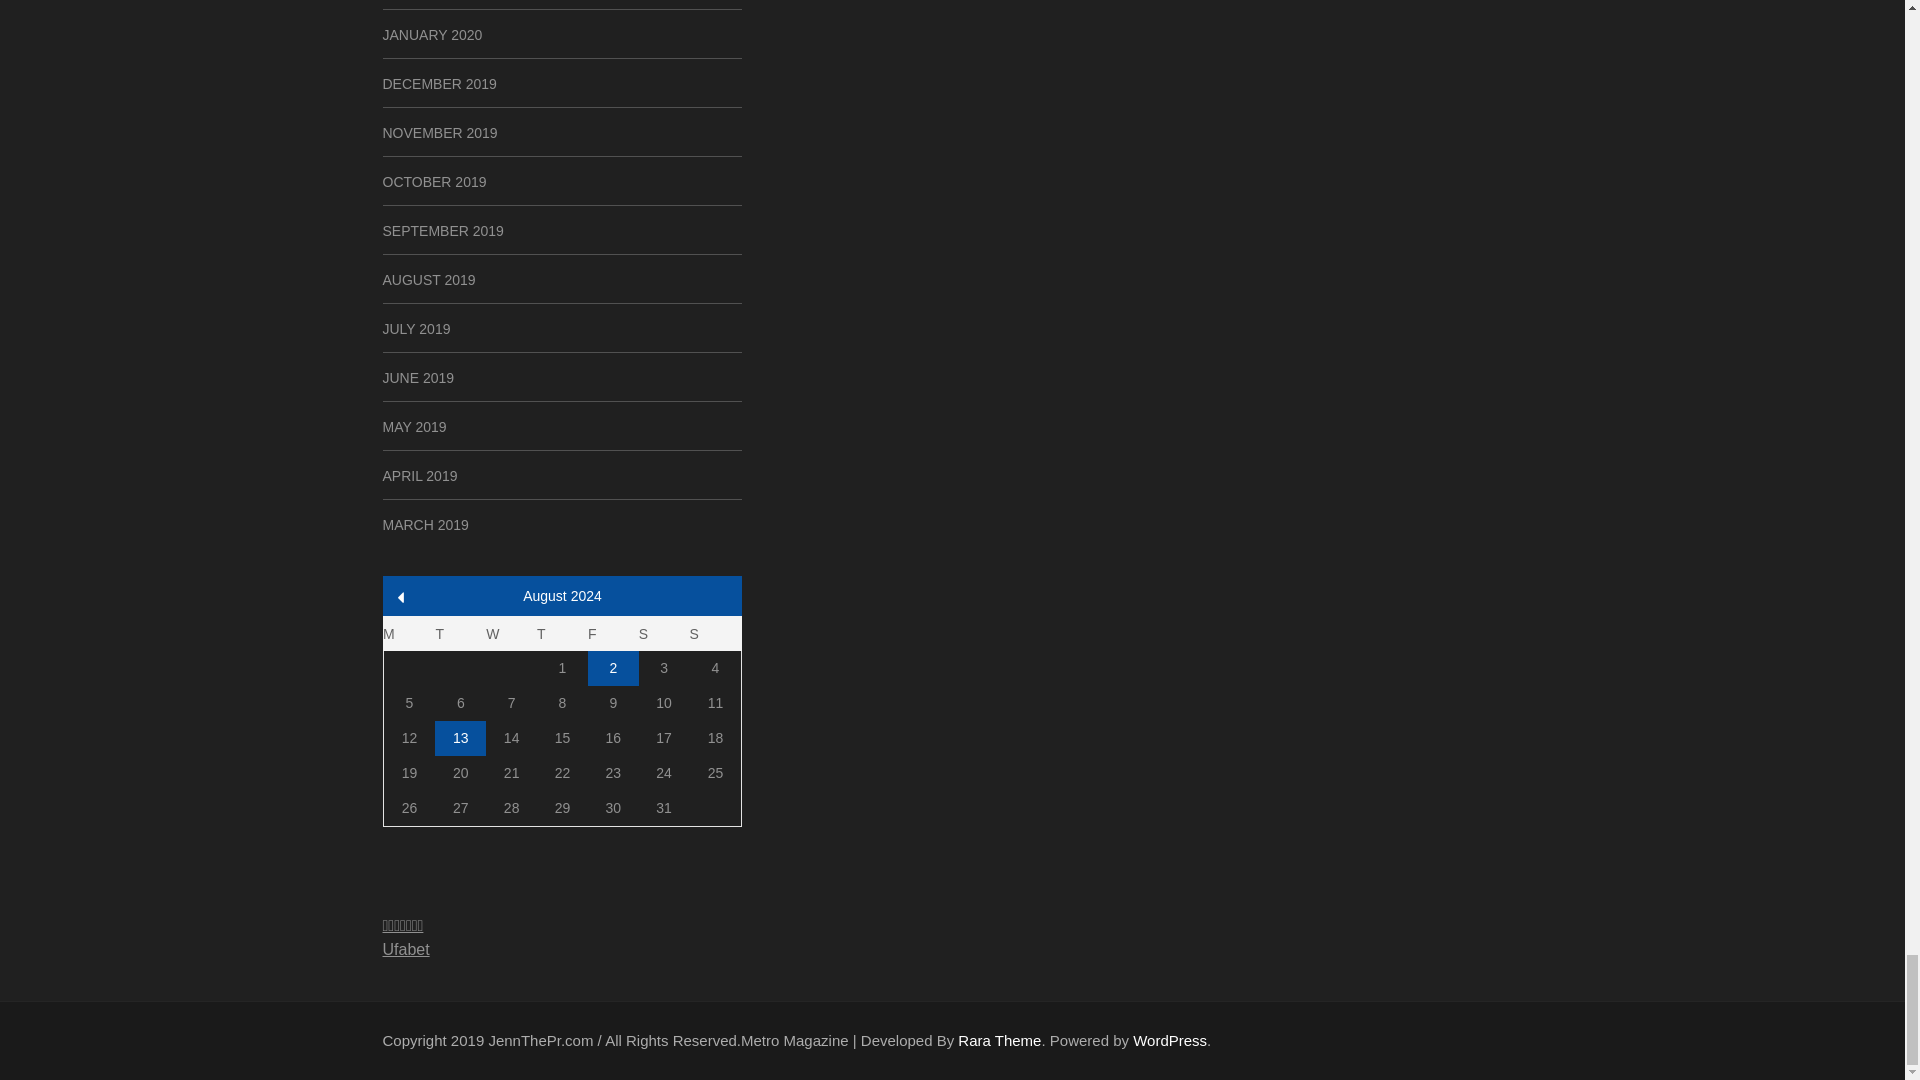  Describe the element at coordinates (664, 633) in the screenshot. I see `Saturday` at that location.